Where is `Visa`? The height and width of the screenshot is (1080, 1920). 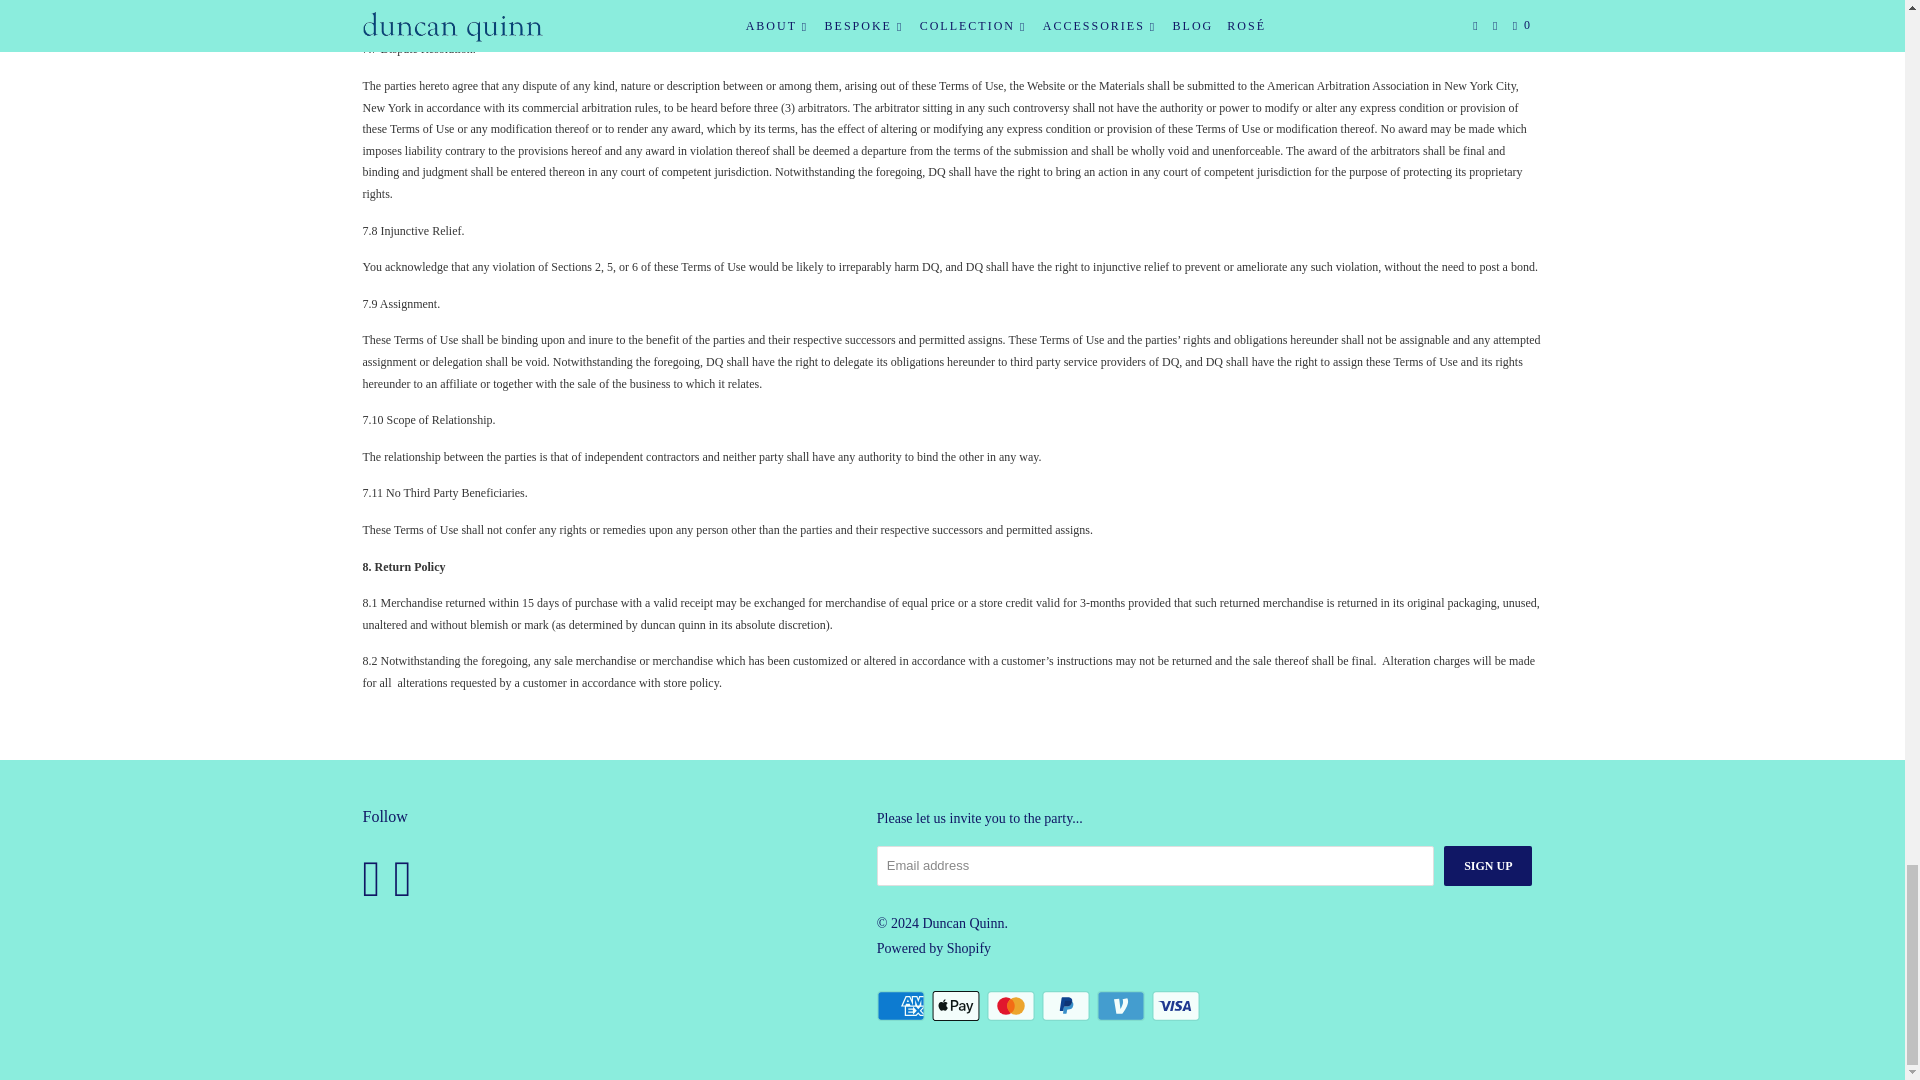
Visa is located at coordinates (1178, 1006).